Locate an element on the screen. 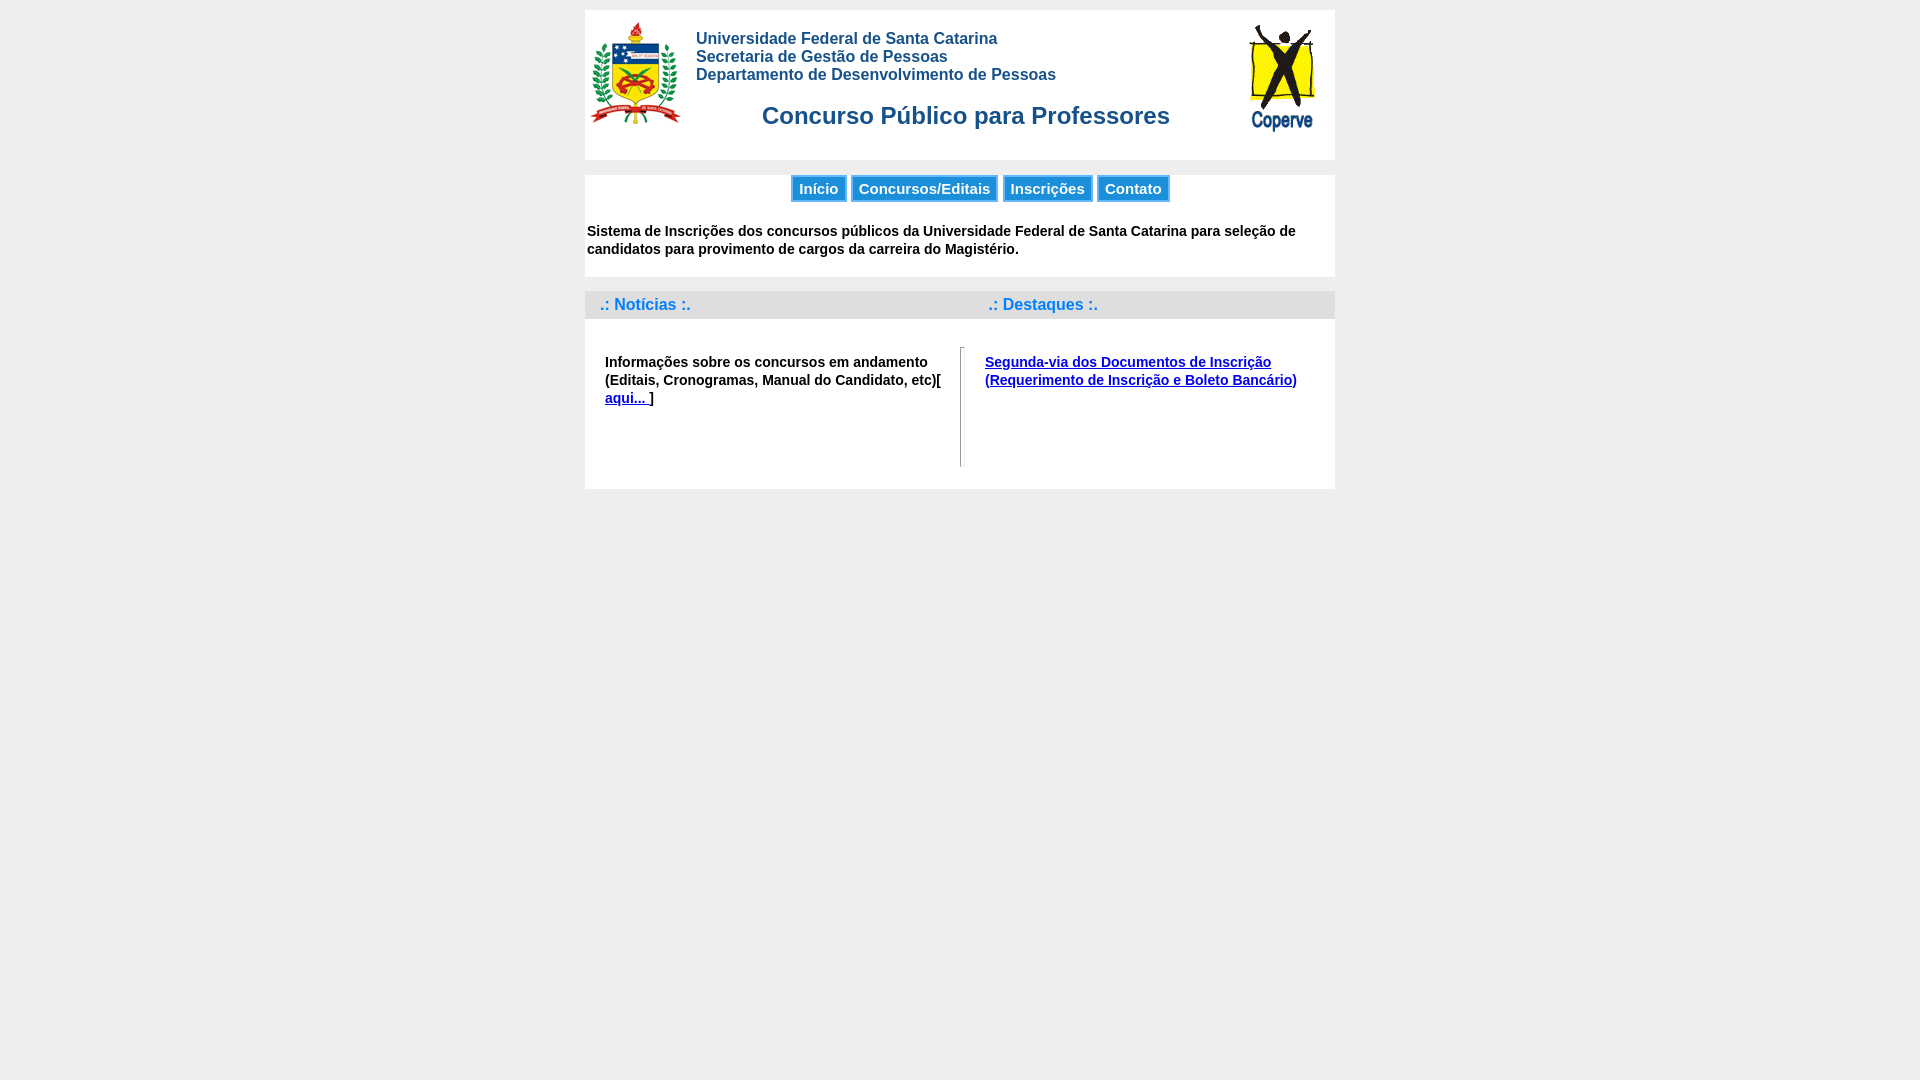 The image size is (1920, 1080). aqui... is located at coordinates (627, 398).